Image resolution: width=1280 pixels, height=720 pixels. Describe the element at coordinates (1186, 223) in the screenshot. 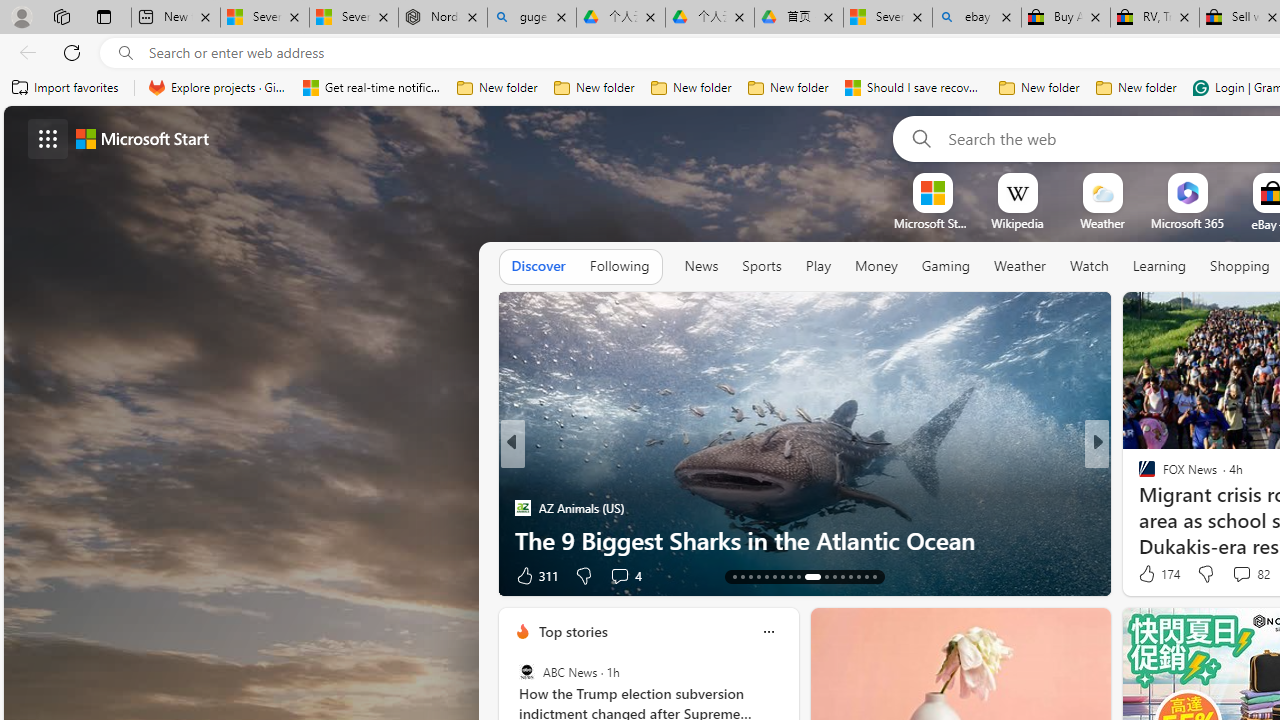

I see `Microsoft 365` at that location.